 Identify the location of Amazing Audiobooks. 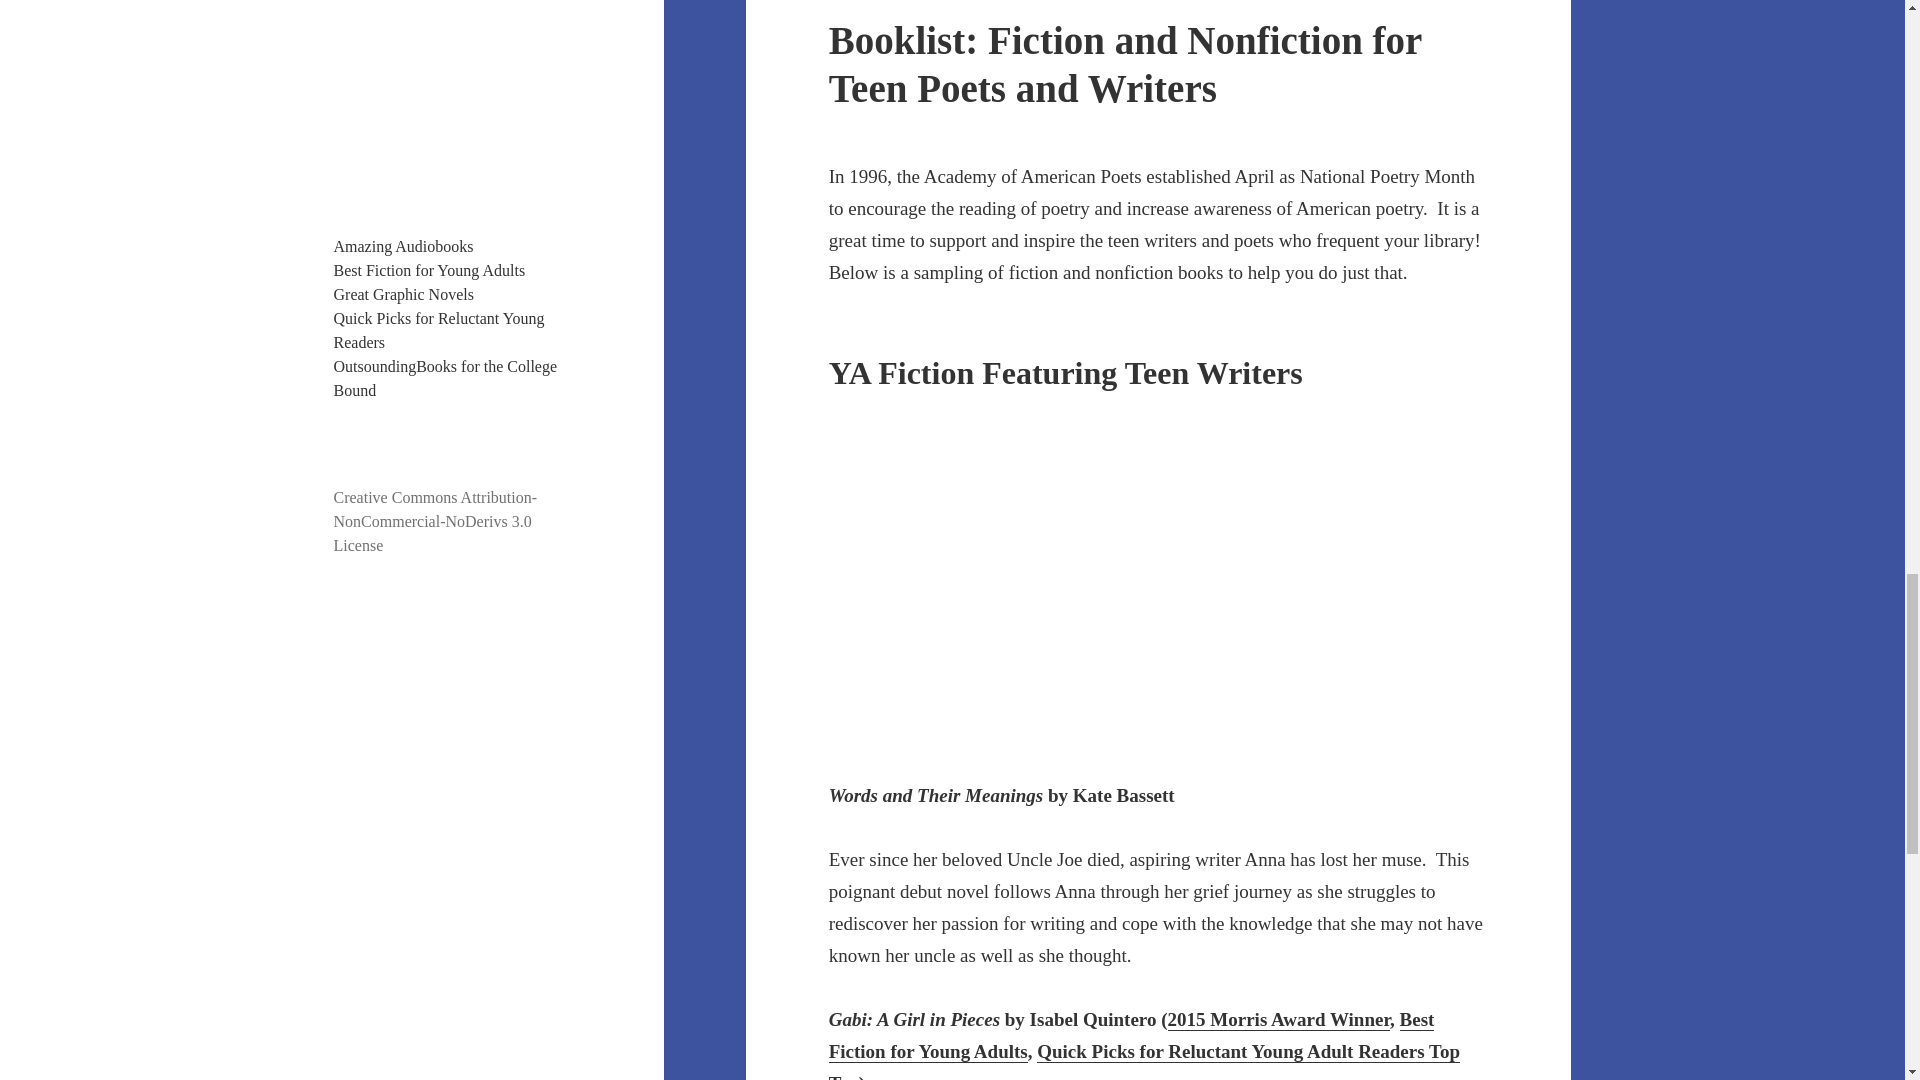
(404, 246).